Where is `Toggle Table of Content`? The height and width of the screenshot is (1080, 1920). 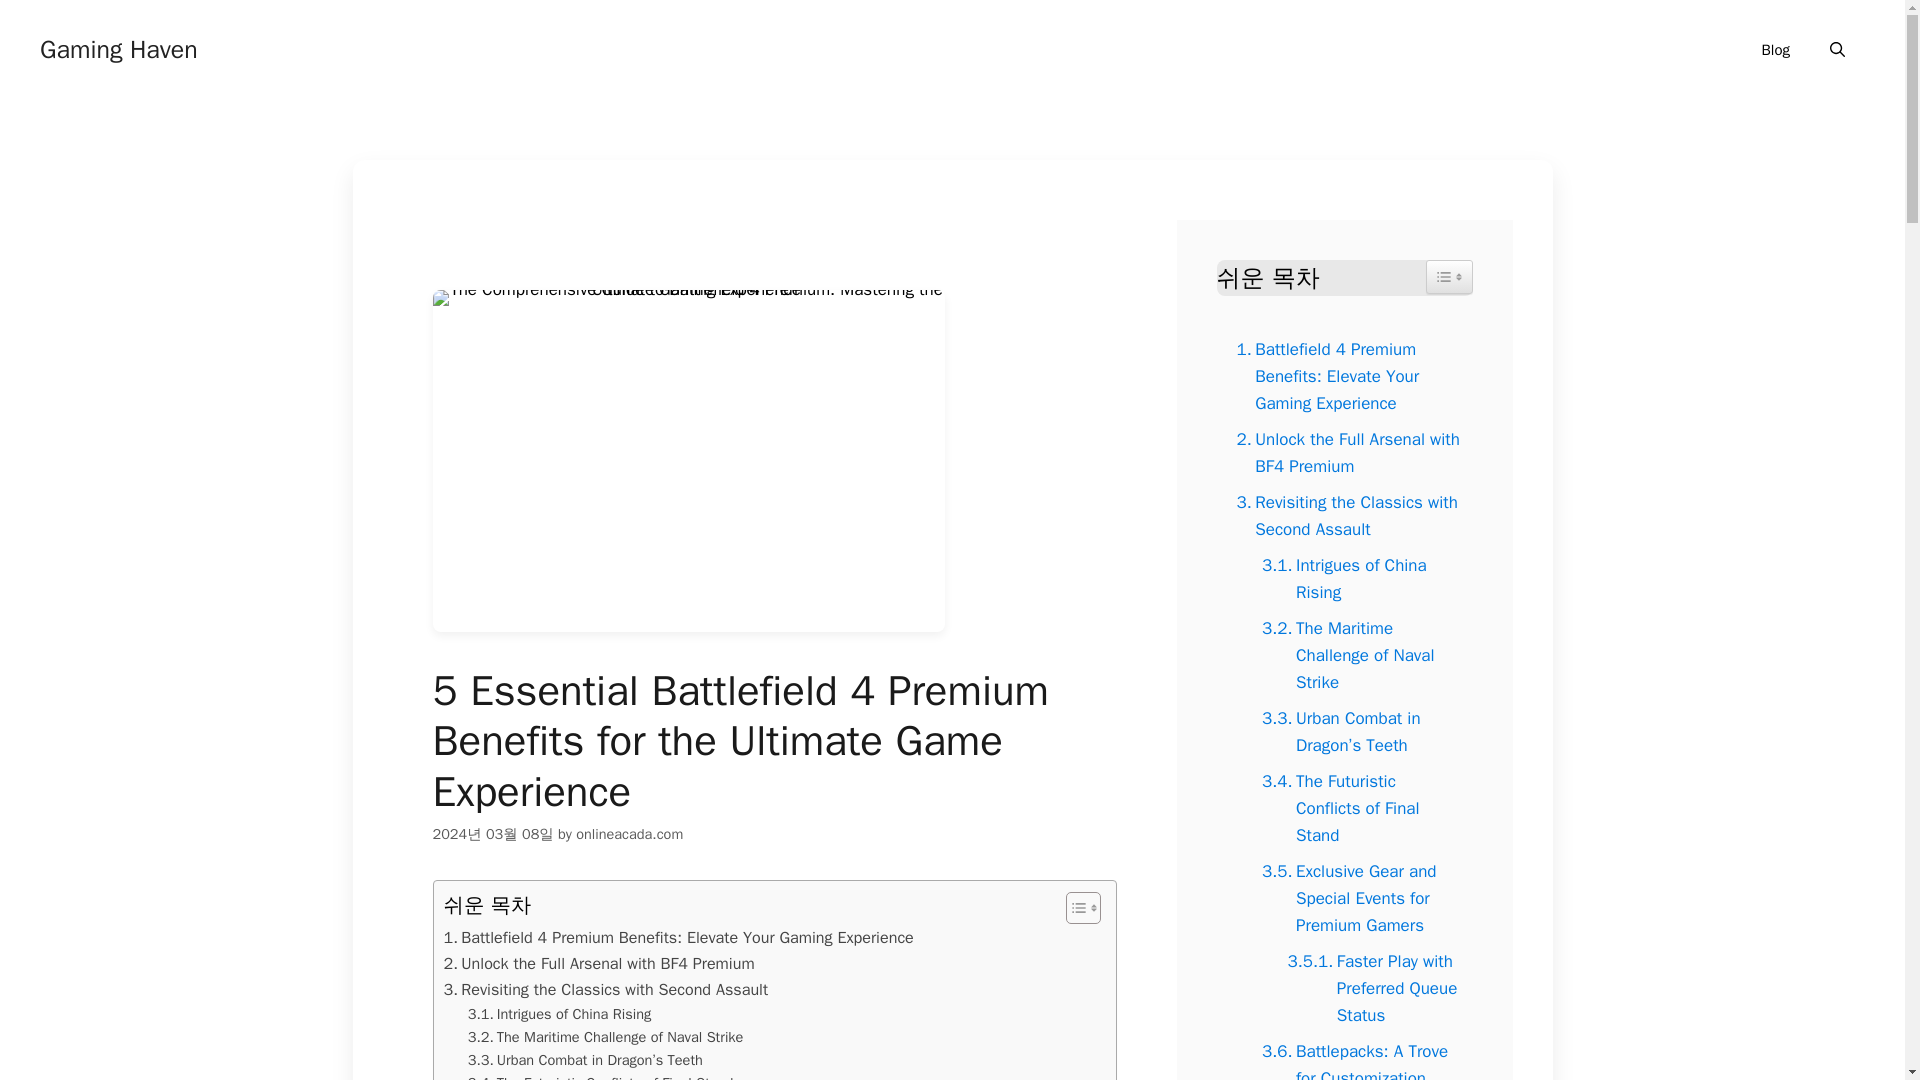 Toggle Table of Content is located at coordinates (1449, 276).